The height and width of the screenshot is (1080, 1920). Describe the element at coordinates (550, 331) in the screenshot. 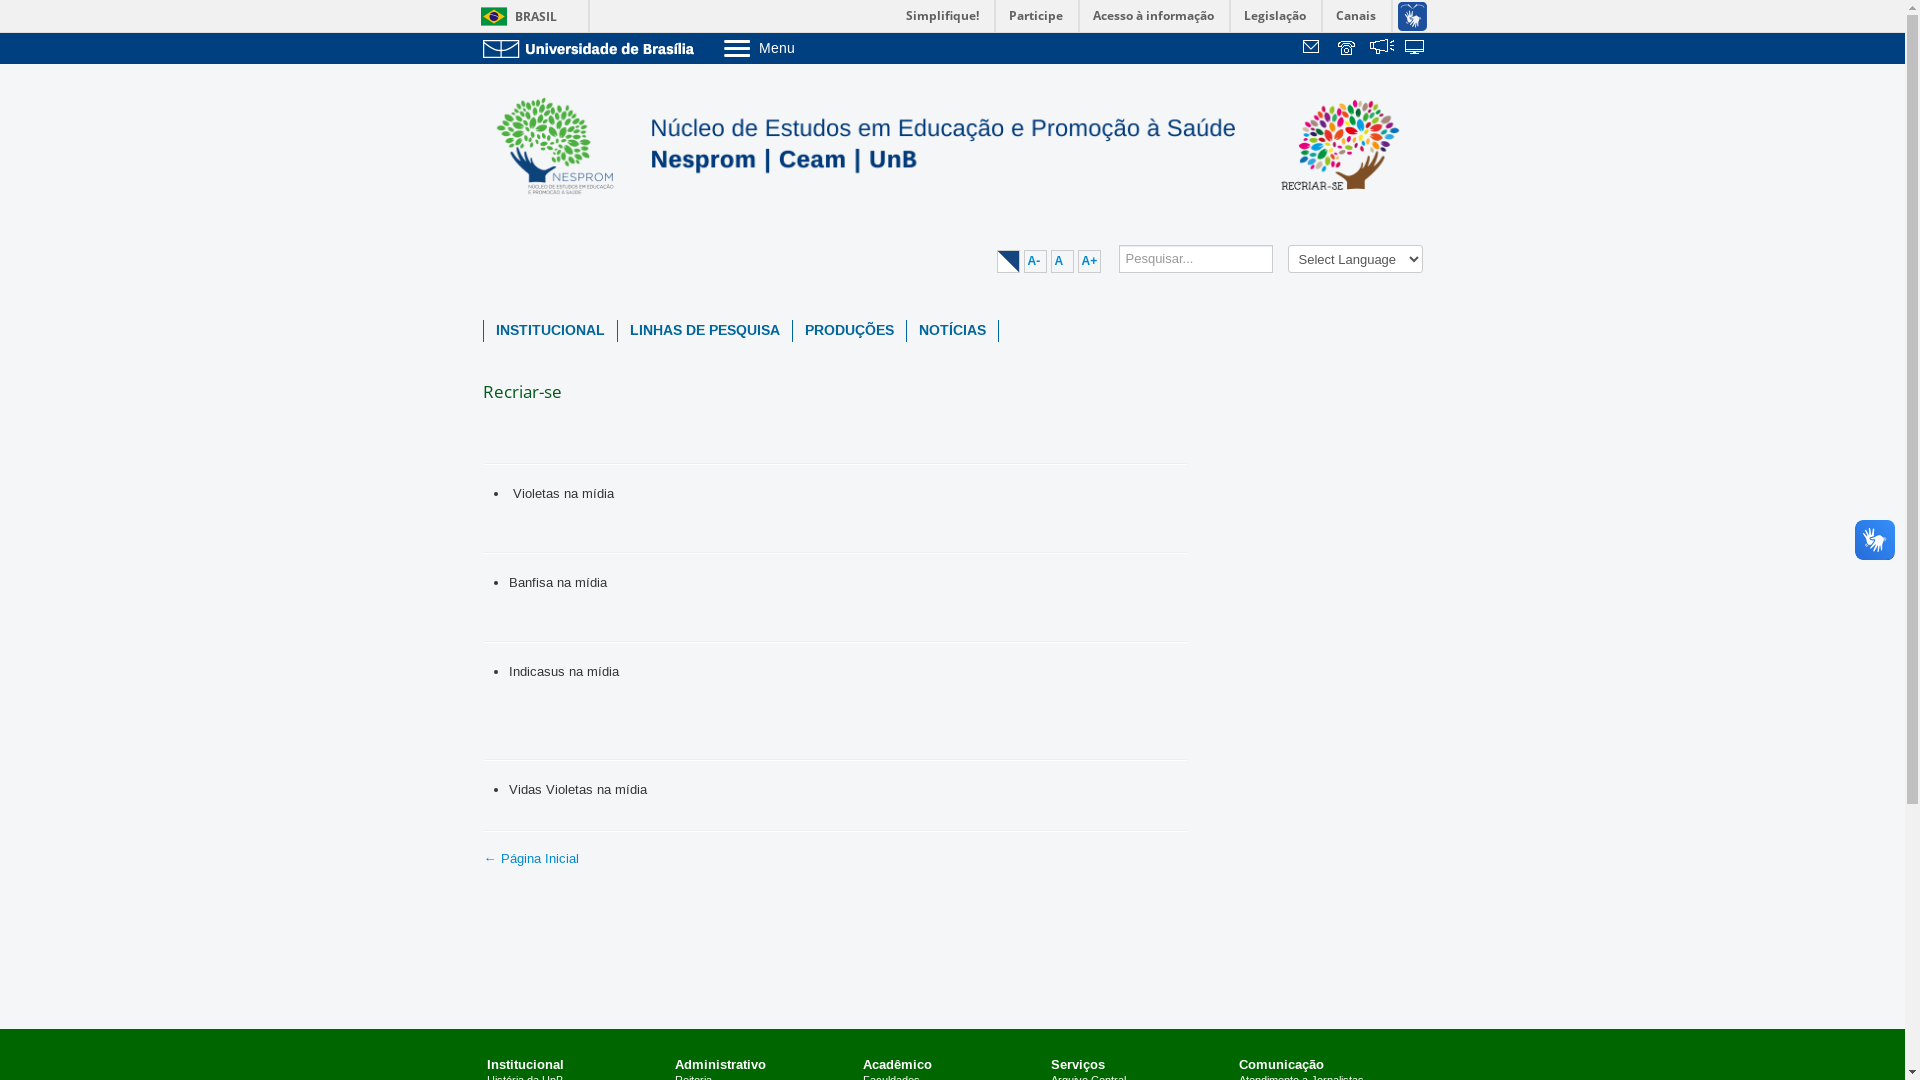

I see `INSTITUCIONAL` at that location.